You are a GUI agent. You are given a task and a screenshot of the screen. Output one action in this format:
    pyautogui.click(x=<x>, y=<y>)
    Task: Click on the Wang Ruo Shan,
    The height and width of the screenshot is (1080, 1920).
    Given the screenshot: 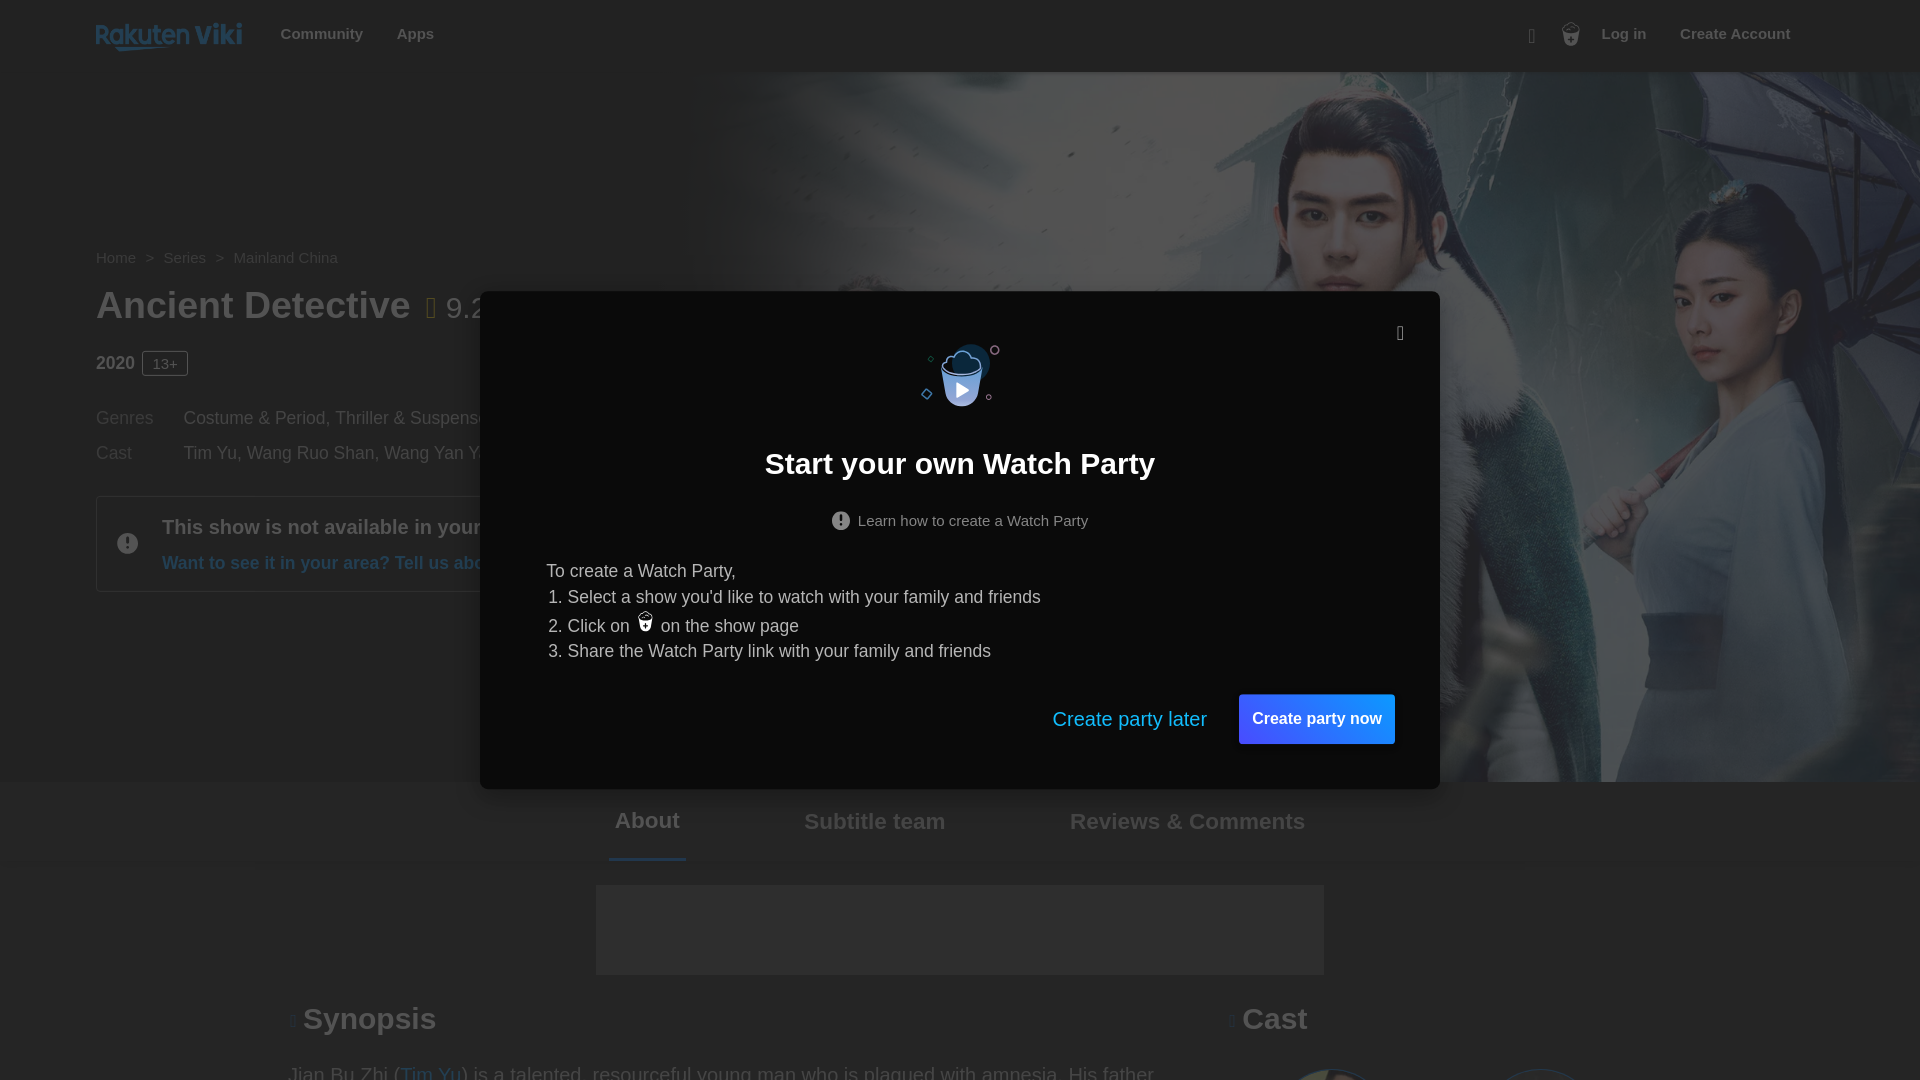 What is the action you would take?
    pyautogui.click(x=316, y=452)
    